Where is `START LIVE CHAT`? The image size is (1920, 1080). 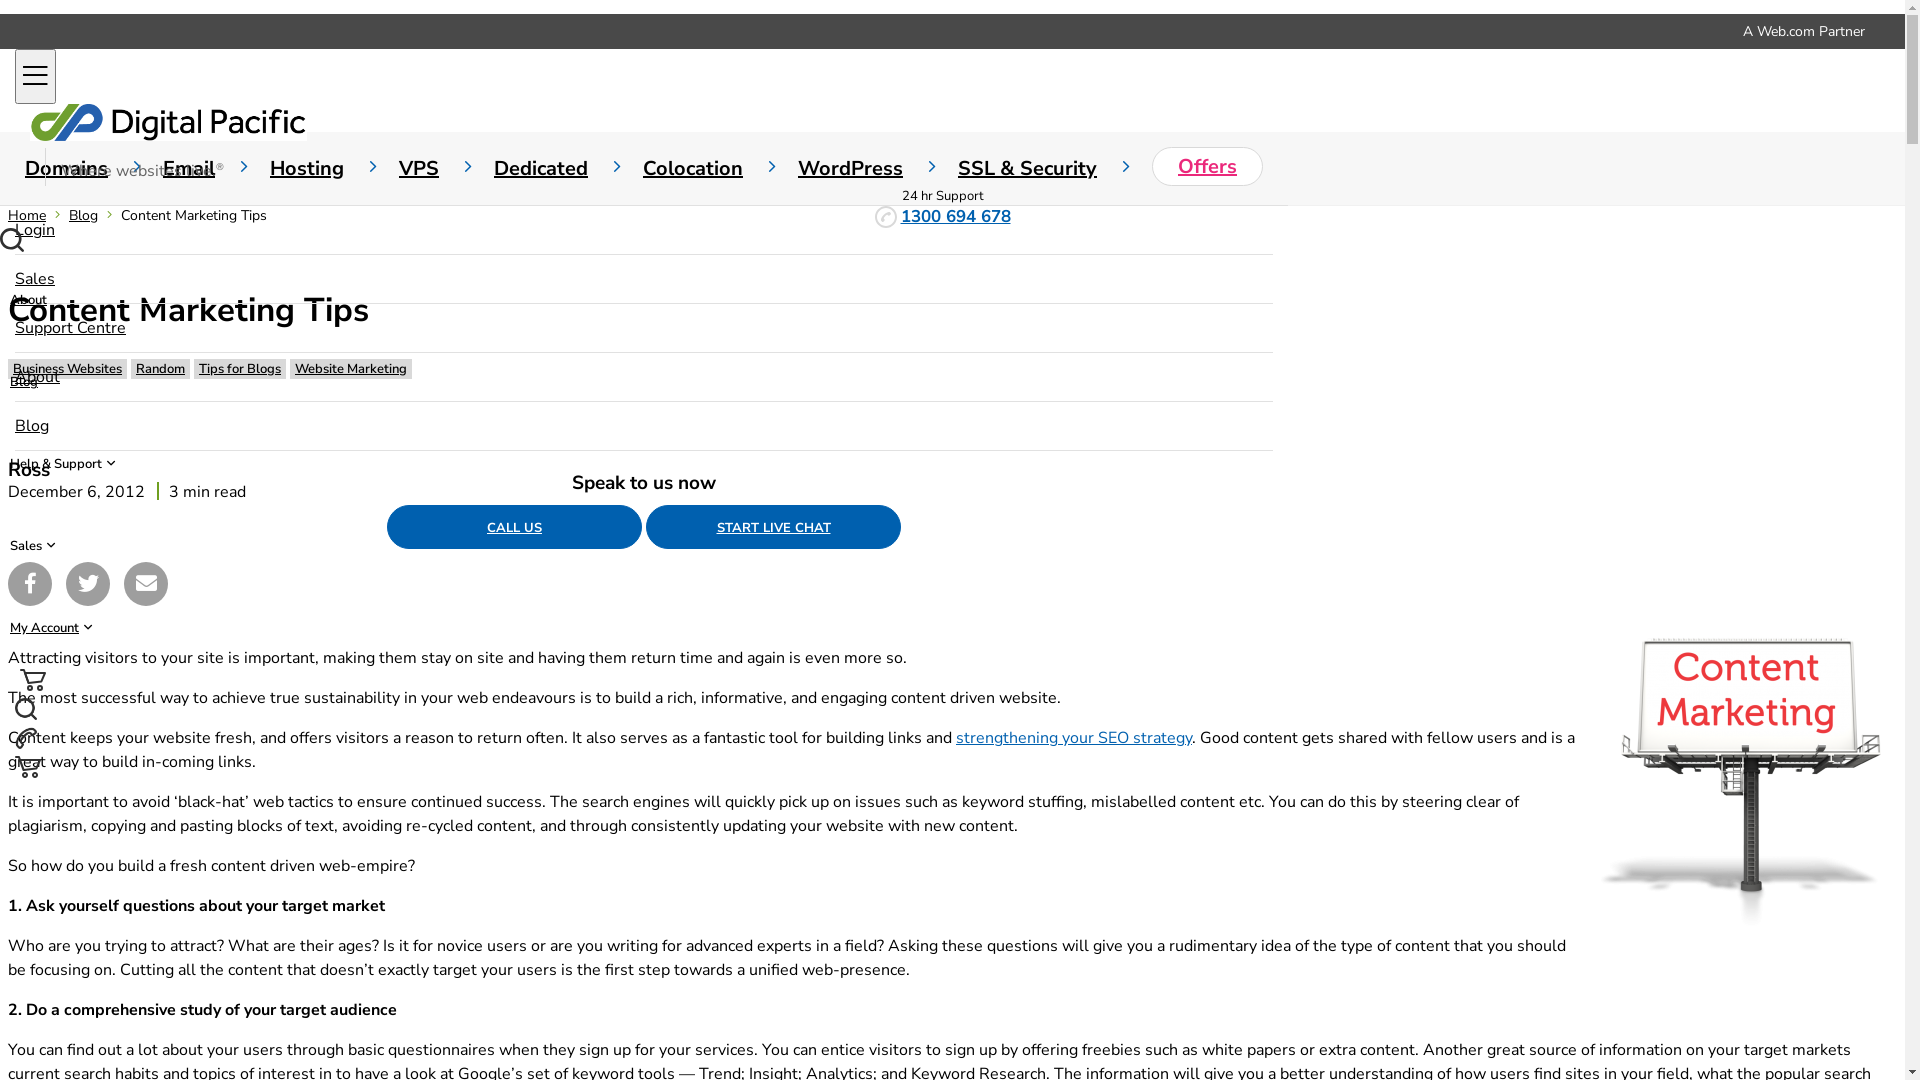
START LIVE CHAT is located at coordinates (774, 527).